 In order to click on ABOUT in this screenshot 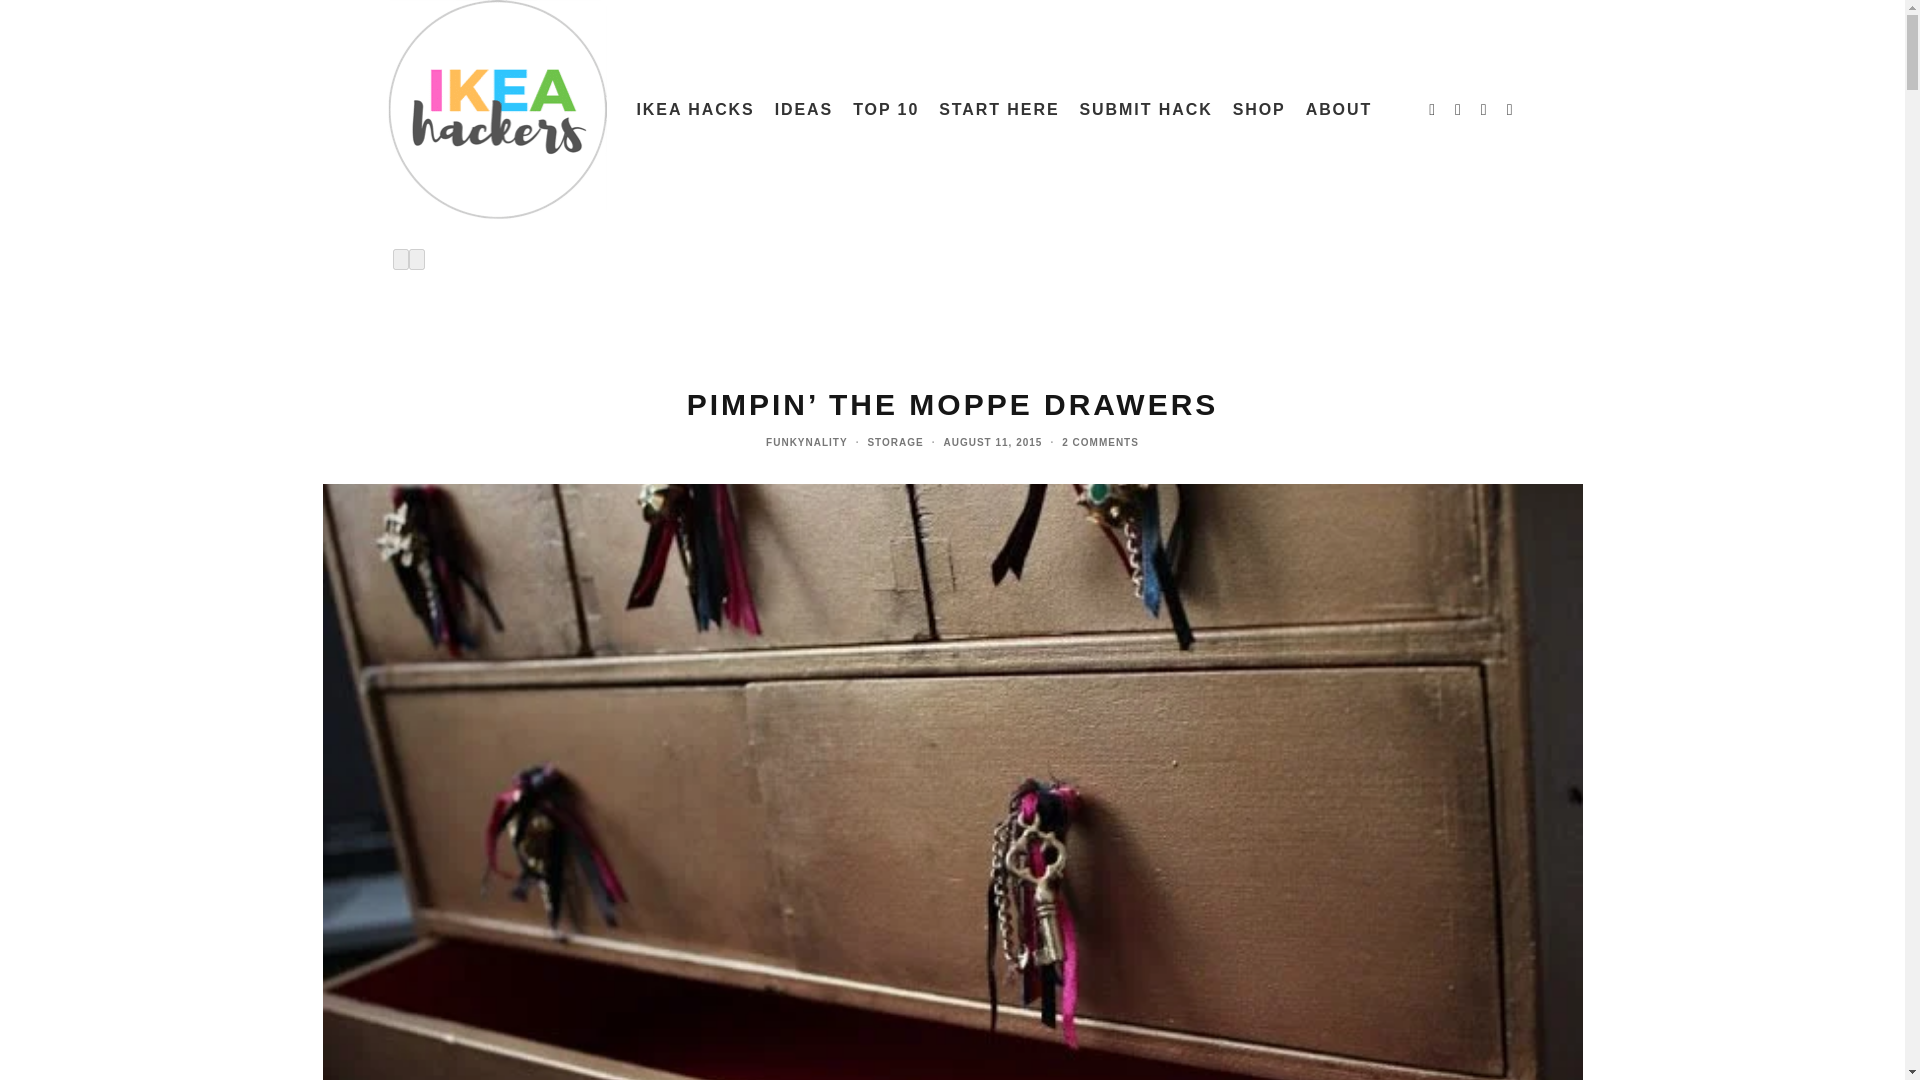, I will do `click(1339, 110)`.